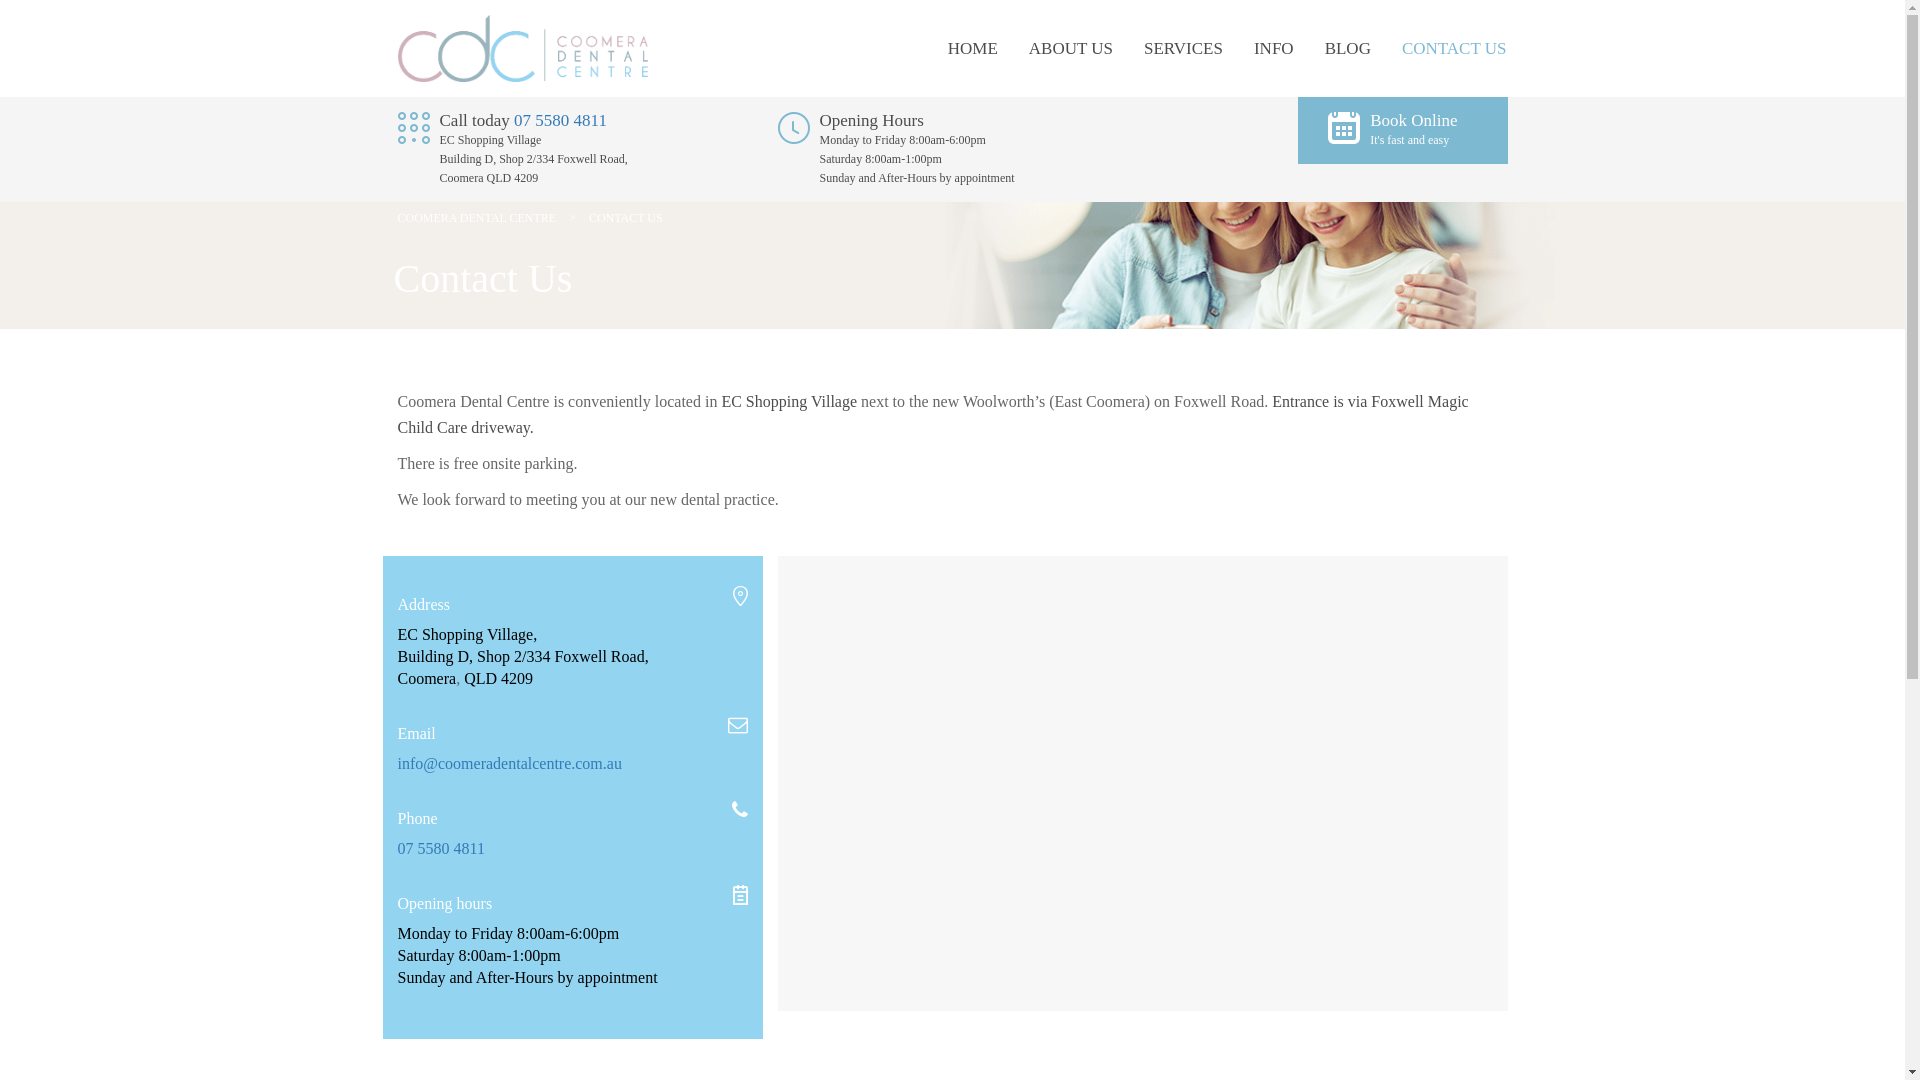 The image size is (1920, 1080). What do you see at coordinates (1454, 48) in the screenshot?
I see `CONTACT US` at bounding box center [1454, 48].